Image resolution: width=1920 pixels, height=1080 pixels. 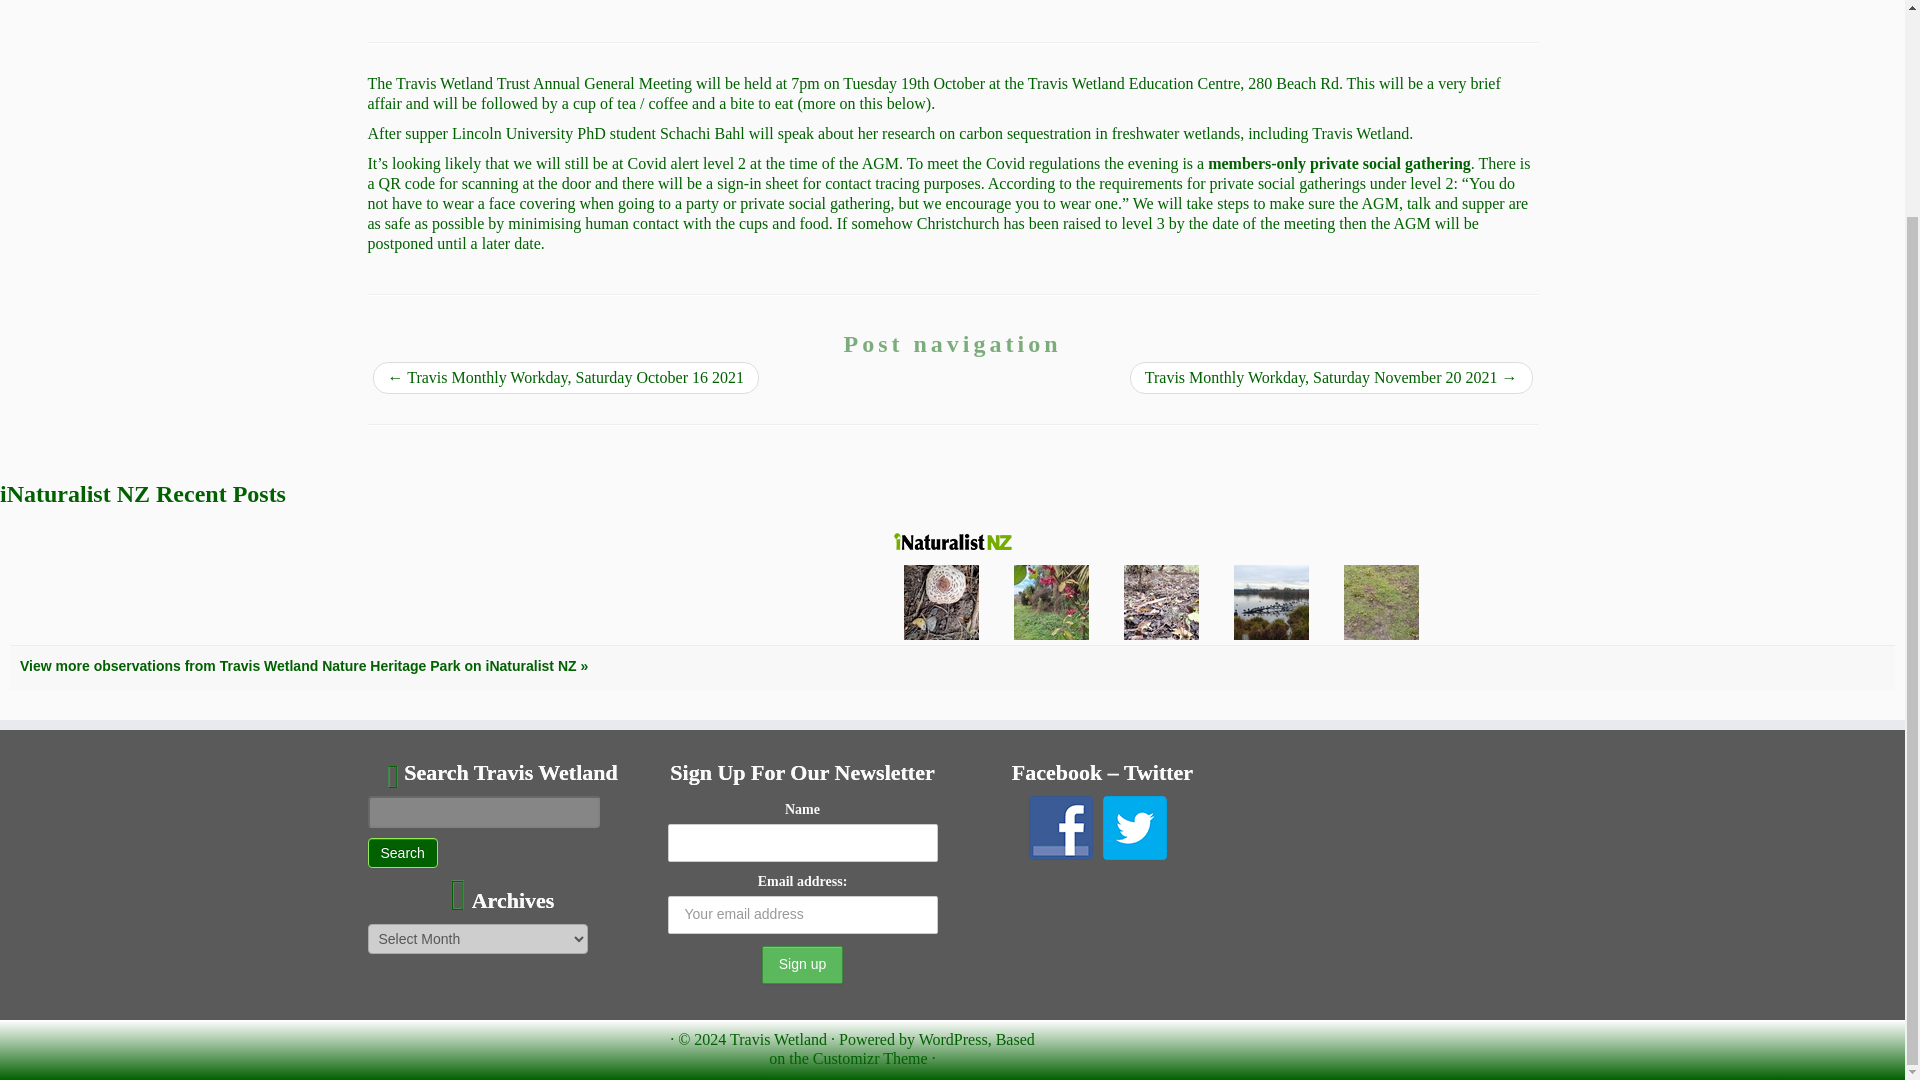 What do you see at coordinates (802, 964) in the screenshot?
I see `Sign up` at bounding box center [802, 964].